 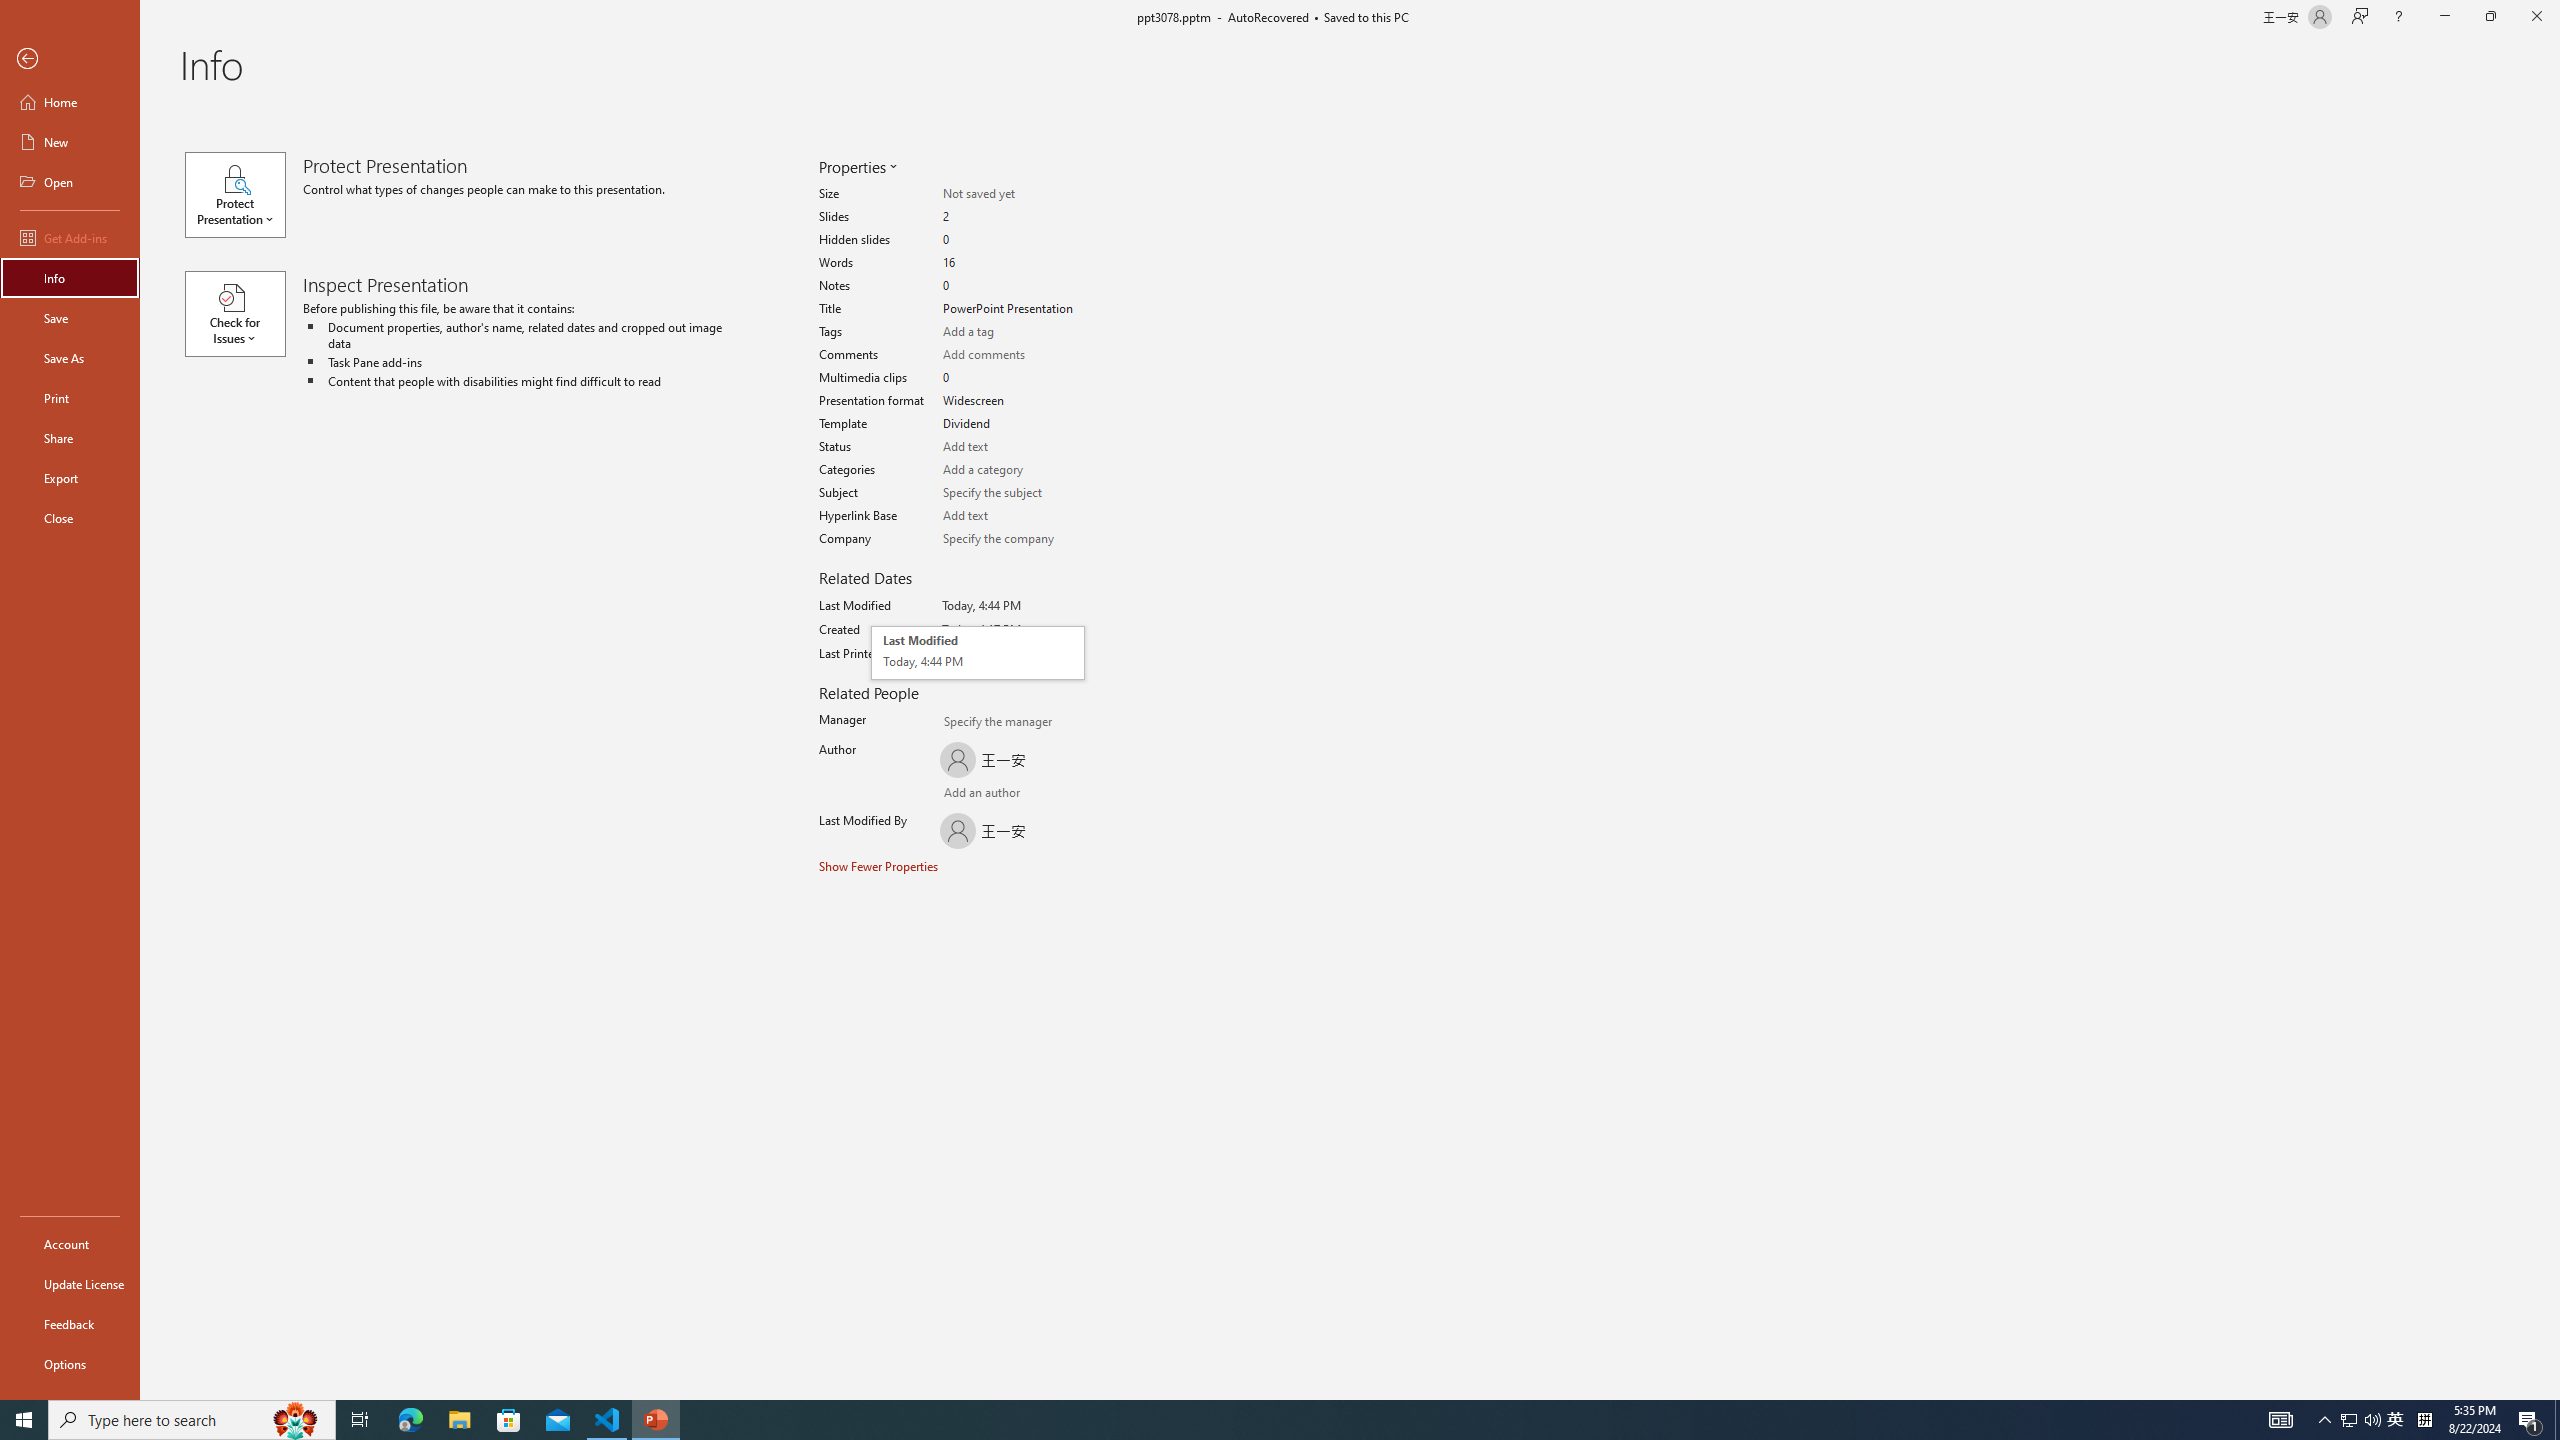 I want to click on Company, so click(x=1012, y=538).